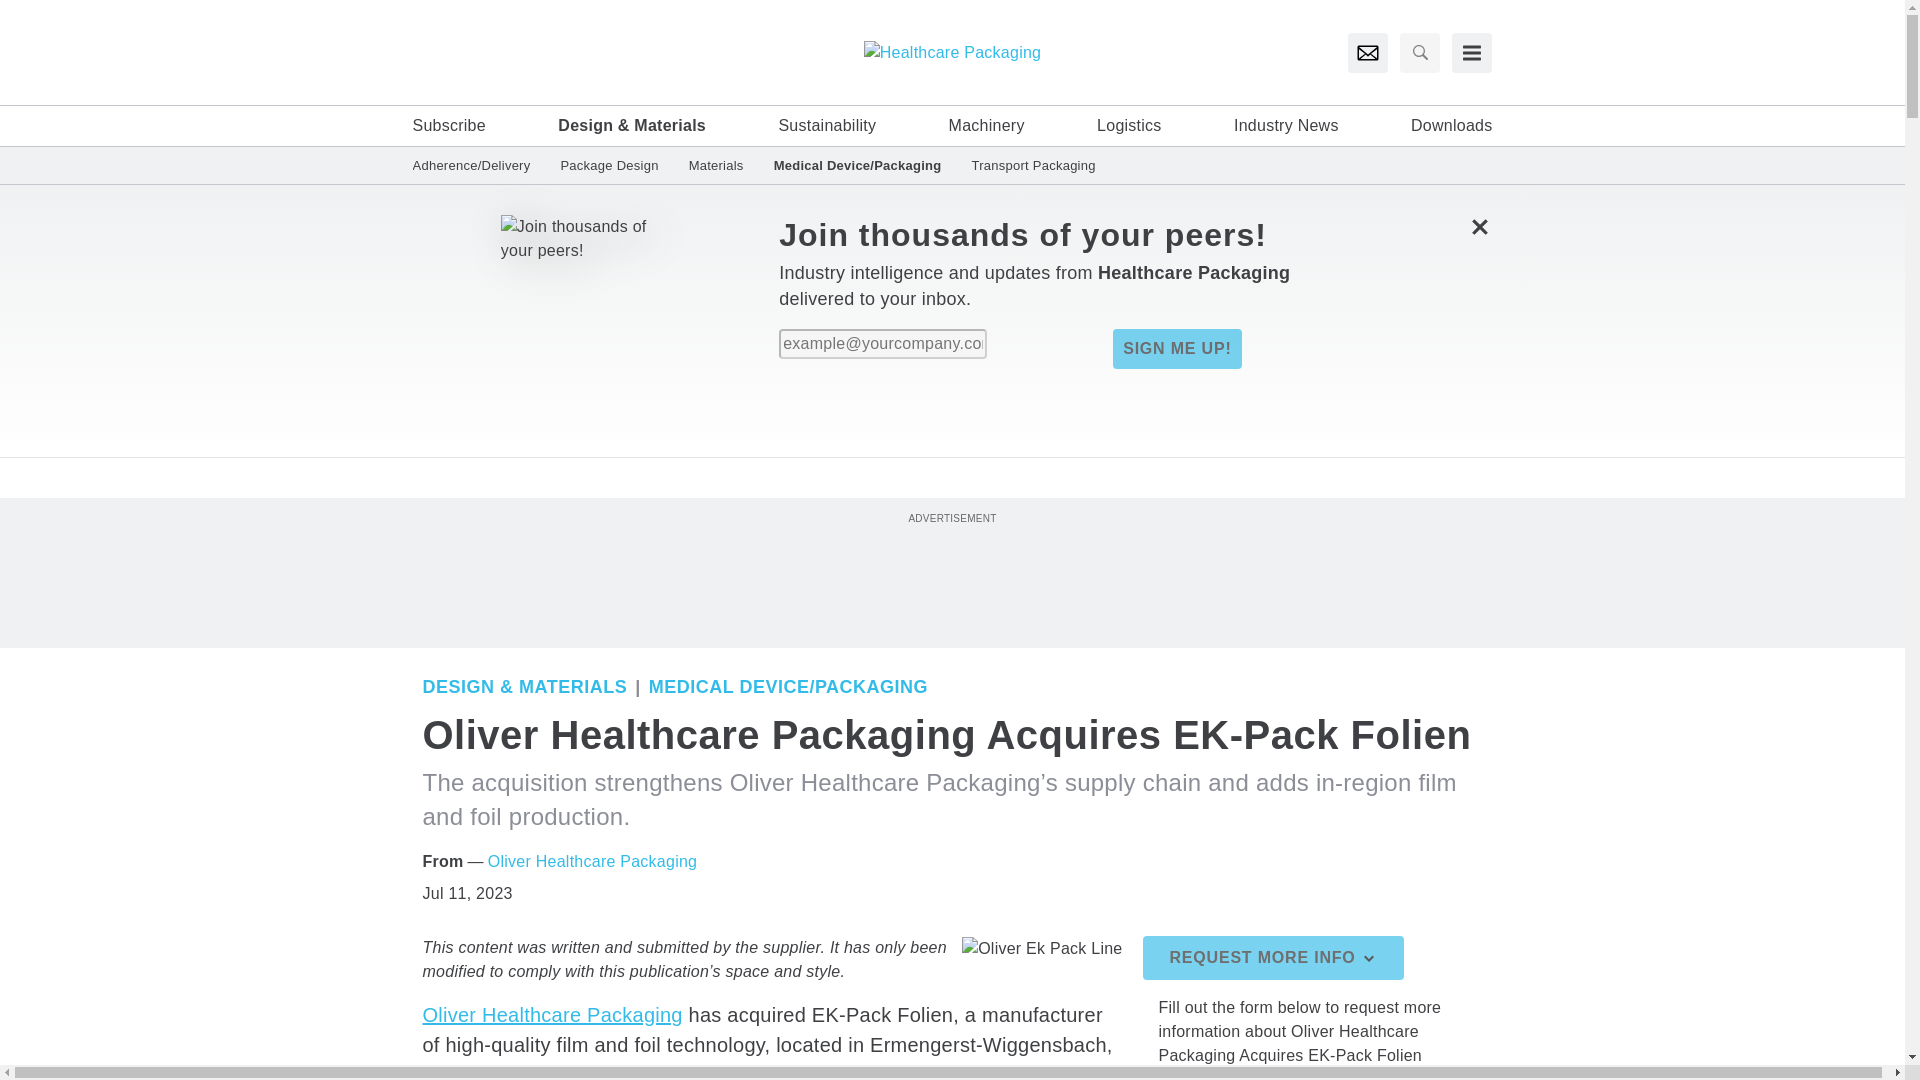 Image resolution: width=1920 pixels, height=1080 pixels. I want to click on Machinery, so click(986, 126).